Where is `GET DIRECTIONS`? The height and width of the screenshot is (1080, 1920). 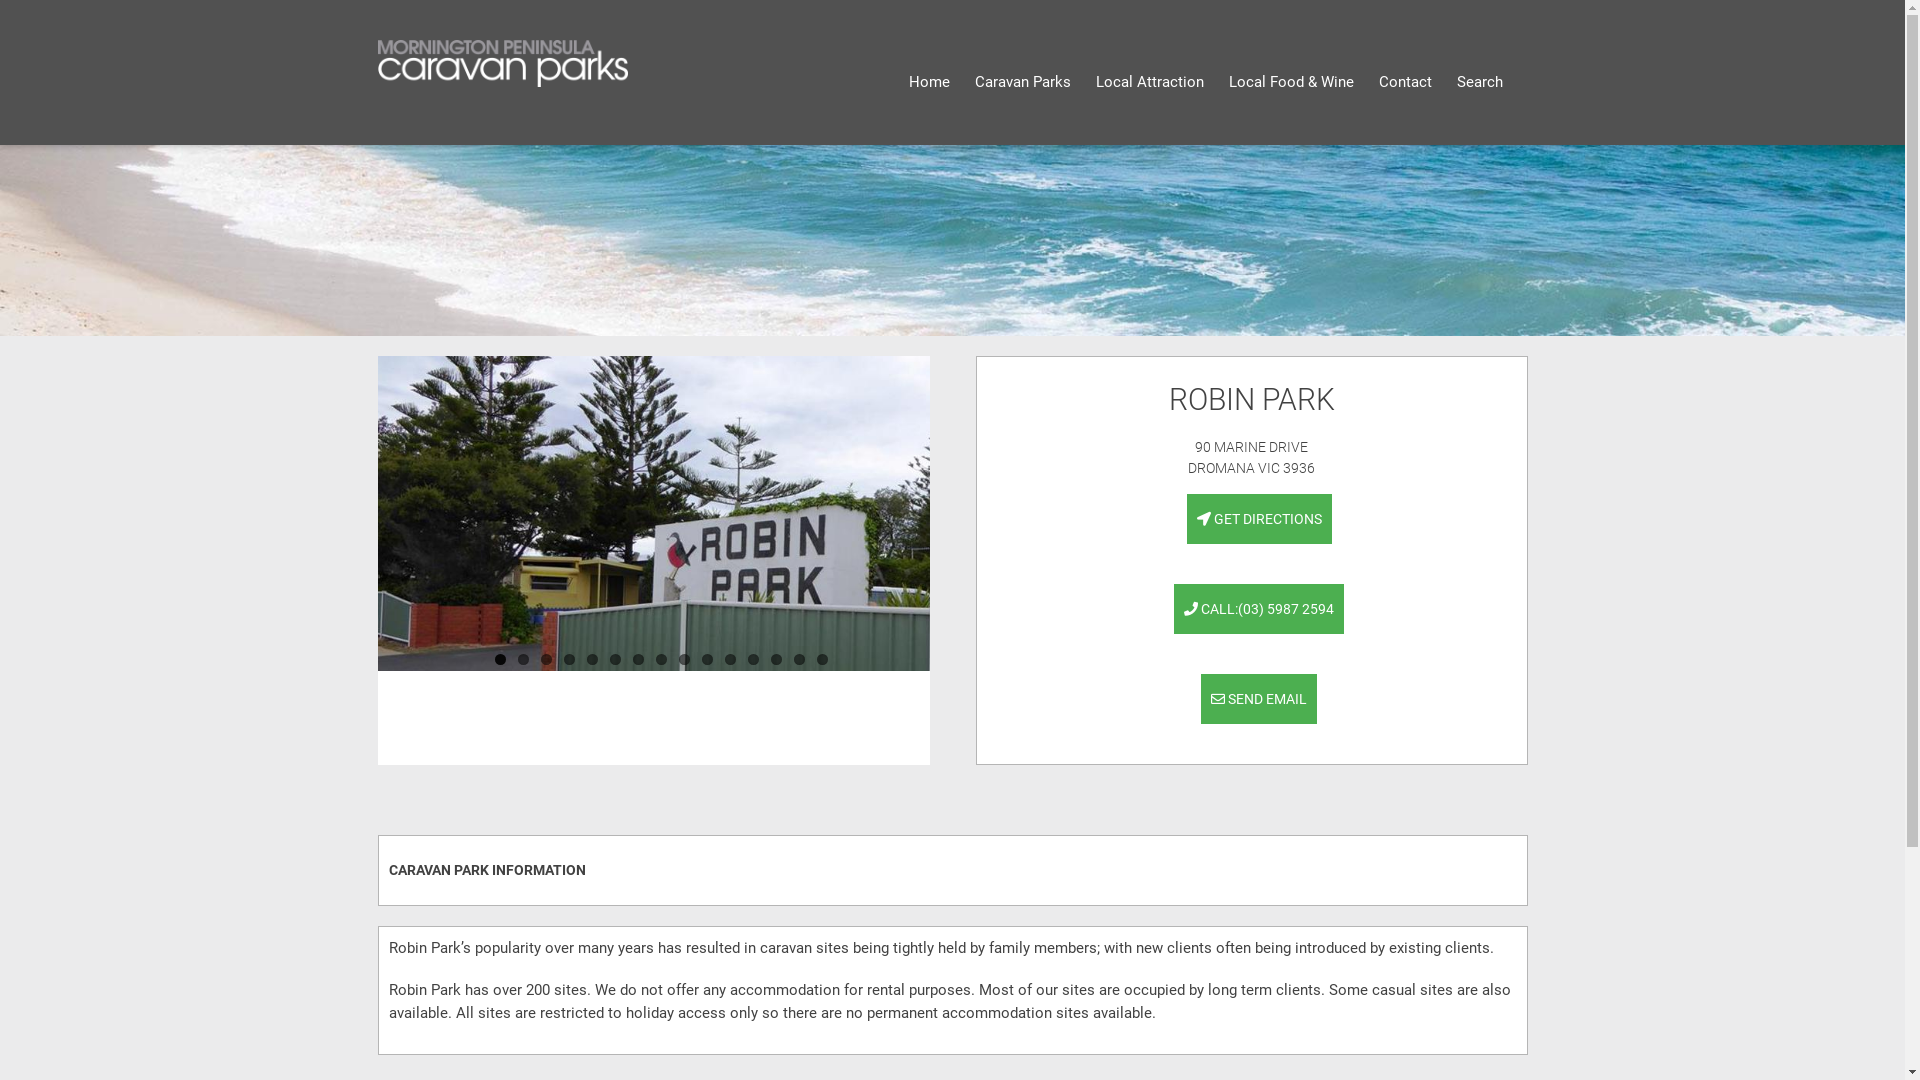
GET DIRECTIONS is located at coordinates (1258, 519).